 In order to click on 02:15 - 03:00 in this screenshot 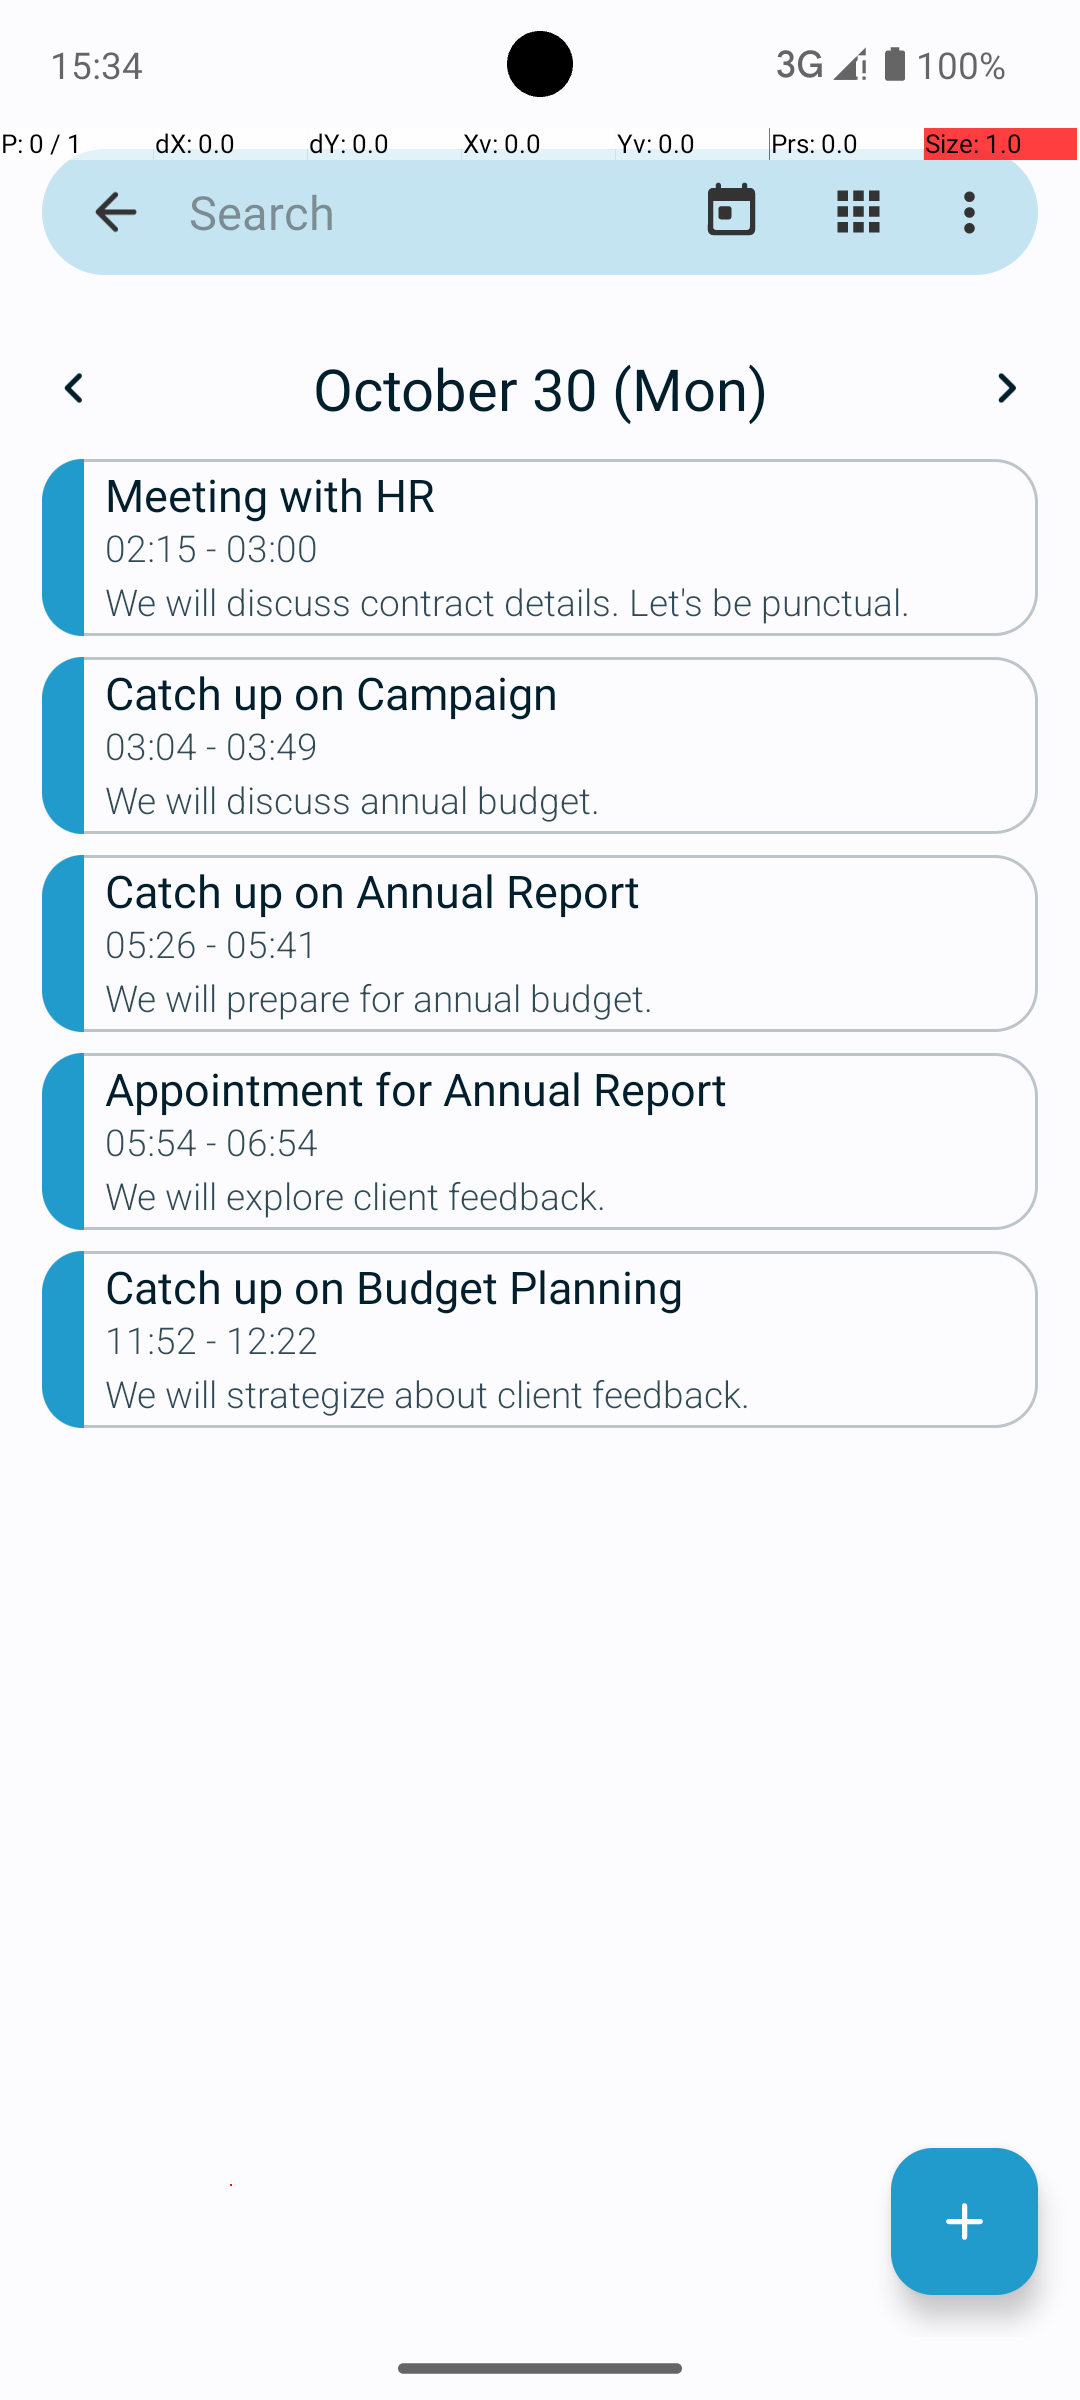, I will do `click(212, 555)`.